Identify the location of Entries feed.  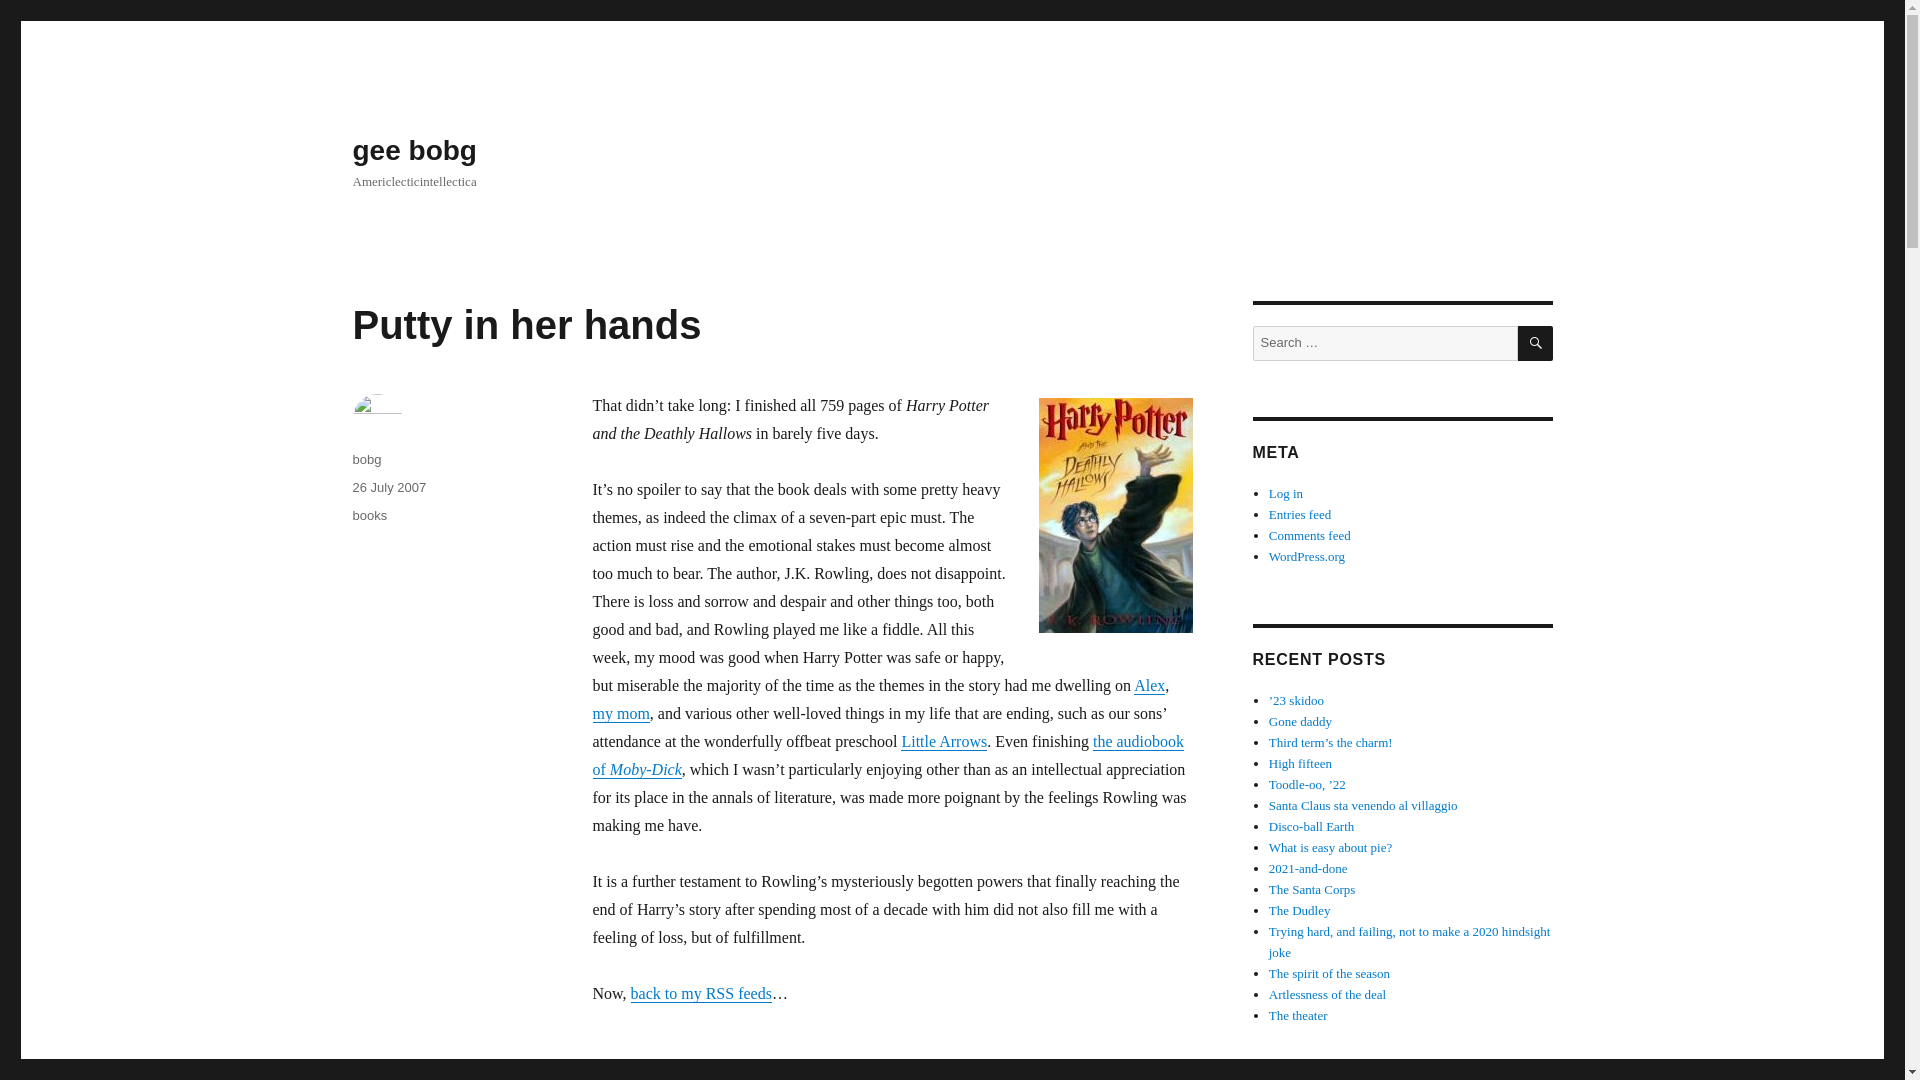
(1300, 514).